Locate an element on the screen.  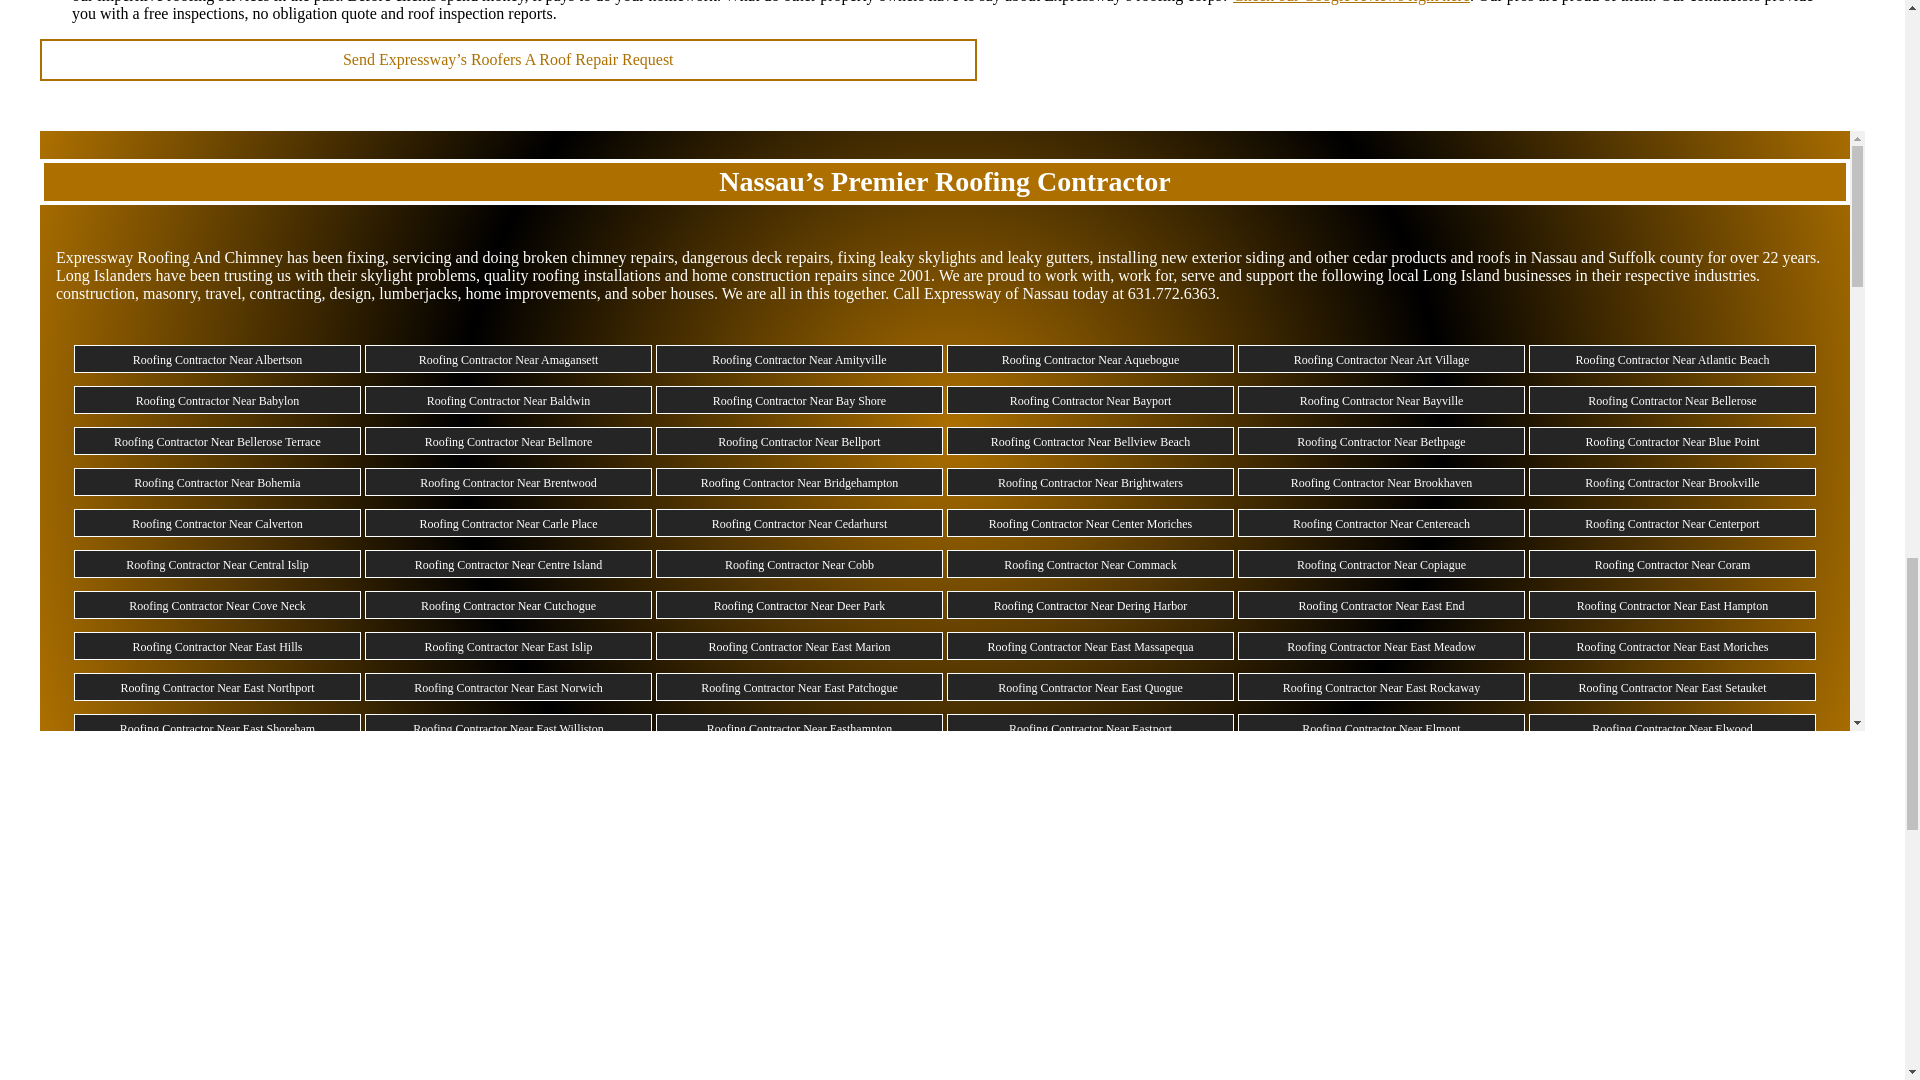
Roofing Contractor Near Atlantic Beach is located at coordinates (1673, 360).